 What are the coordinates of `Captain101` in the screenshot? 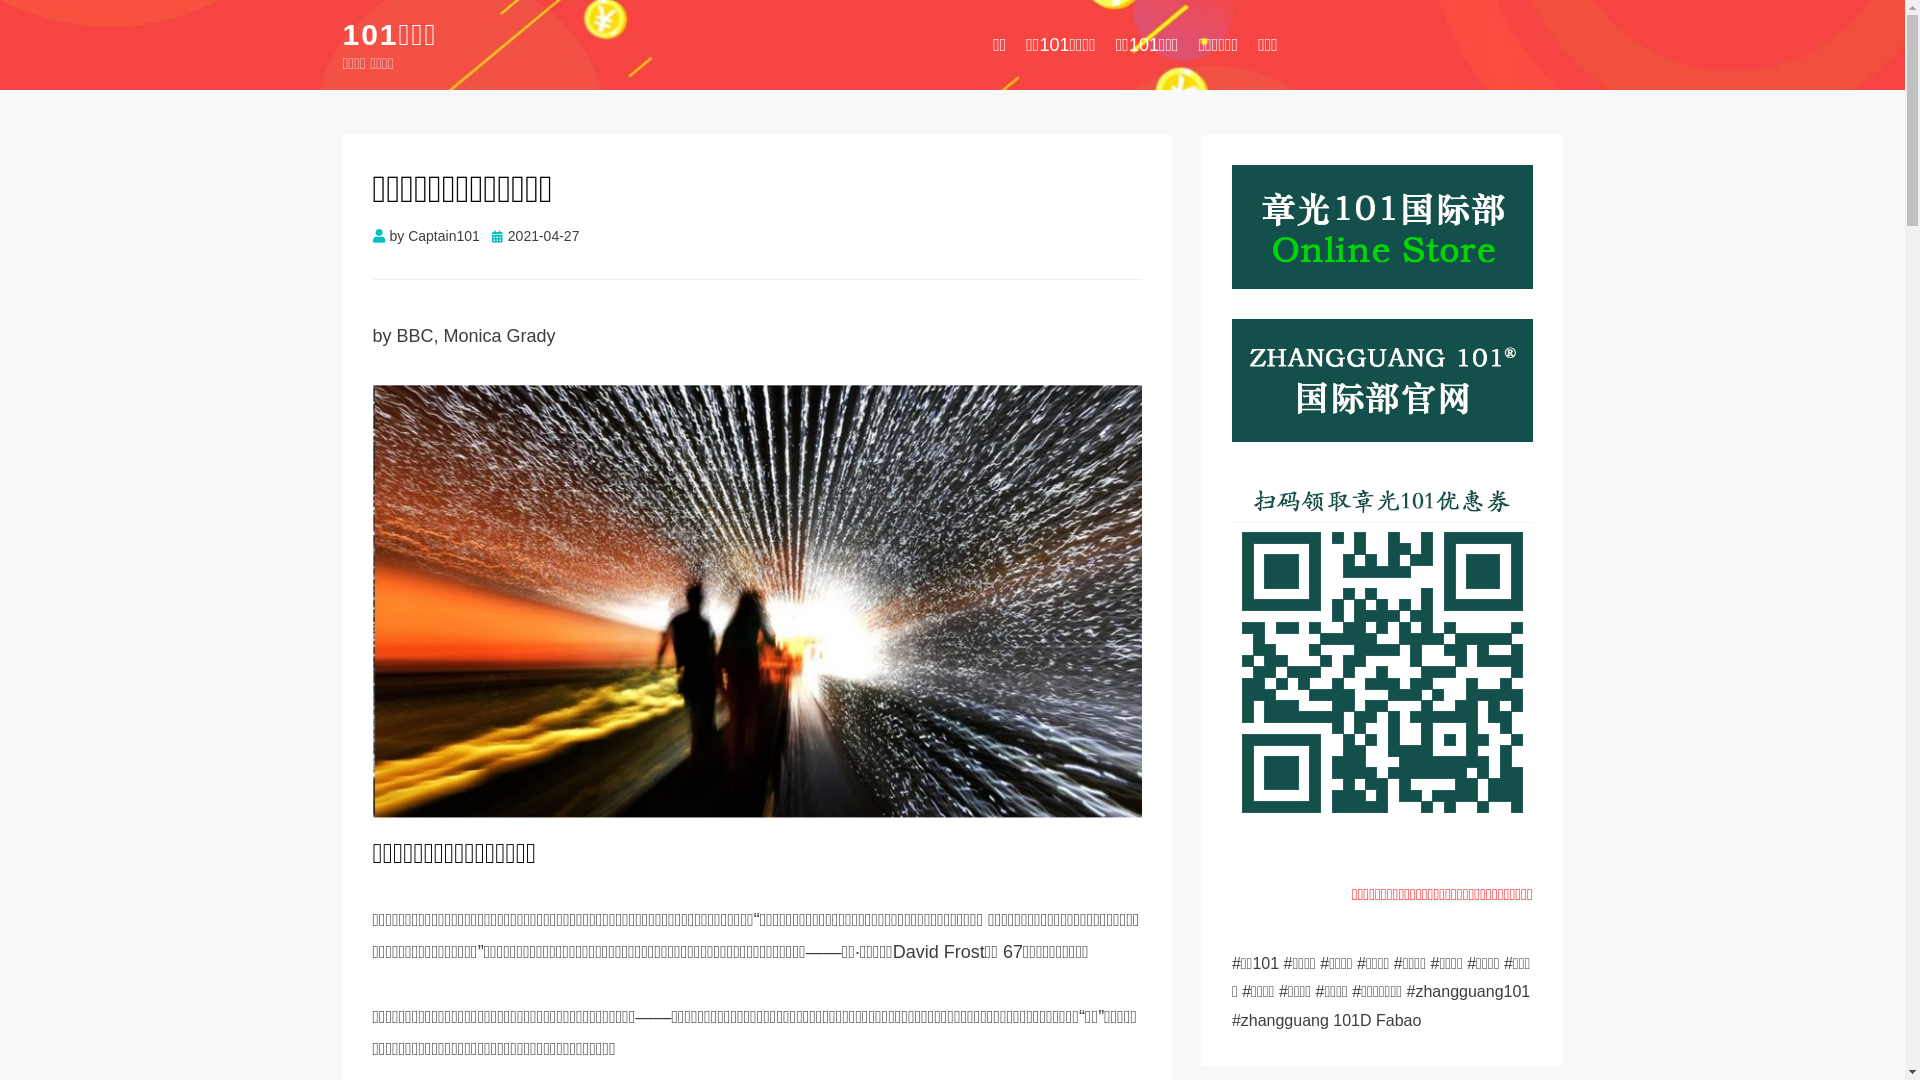 It's located at (444, 236).